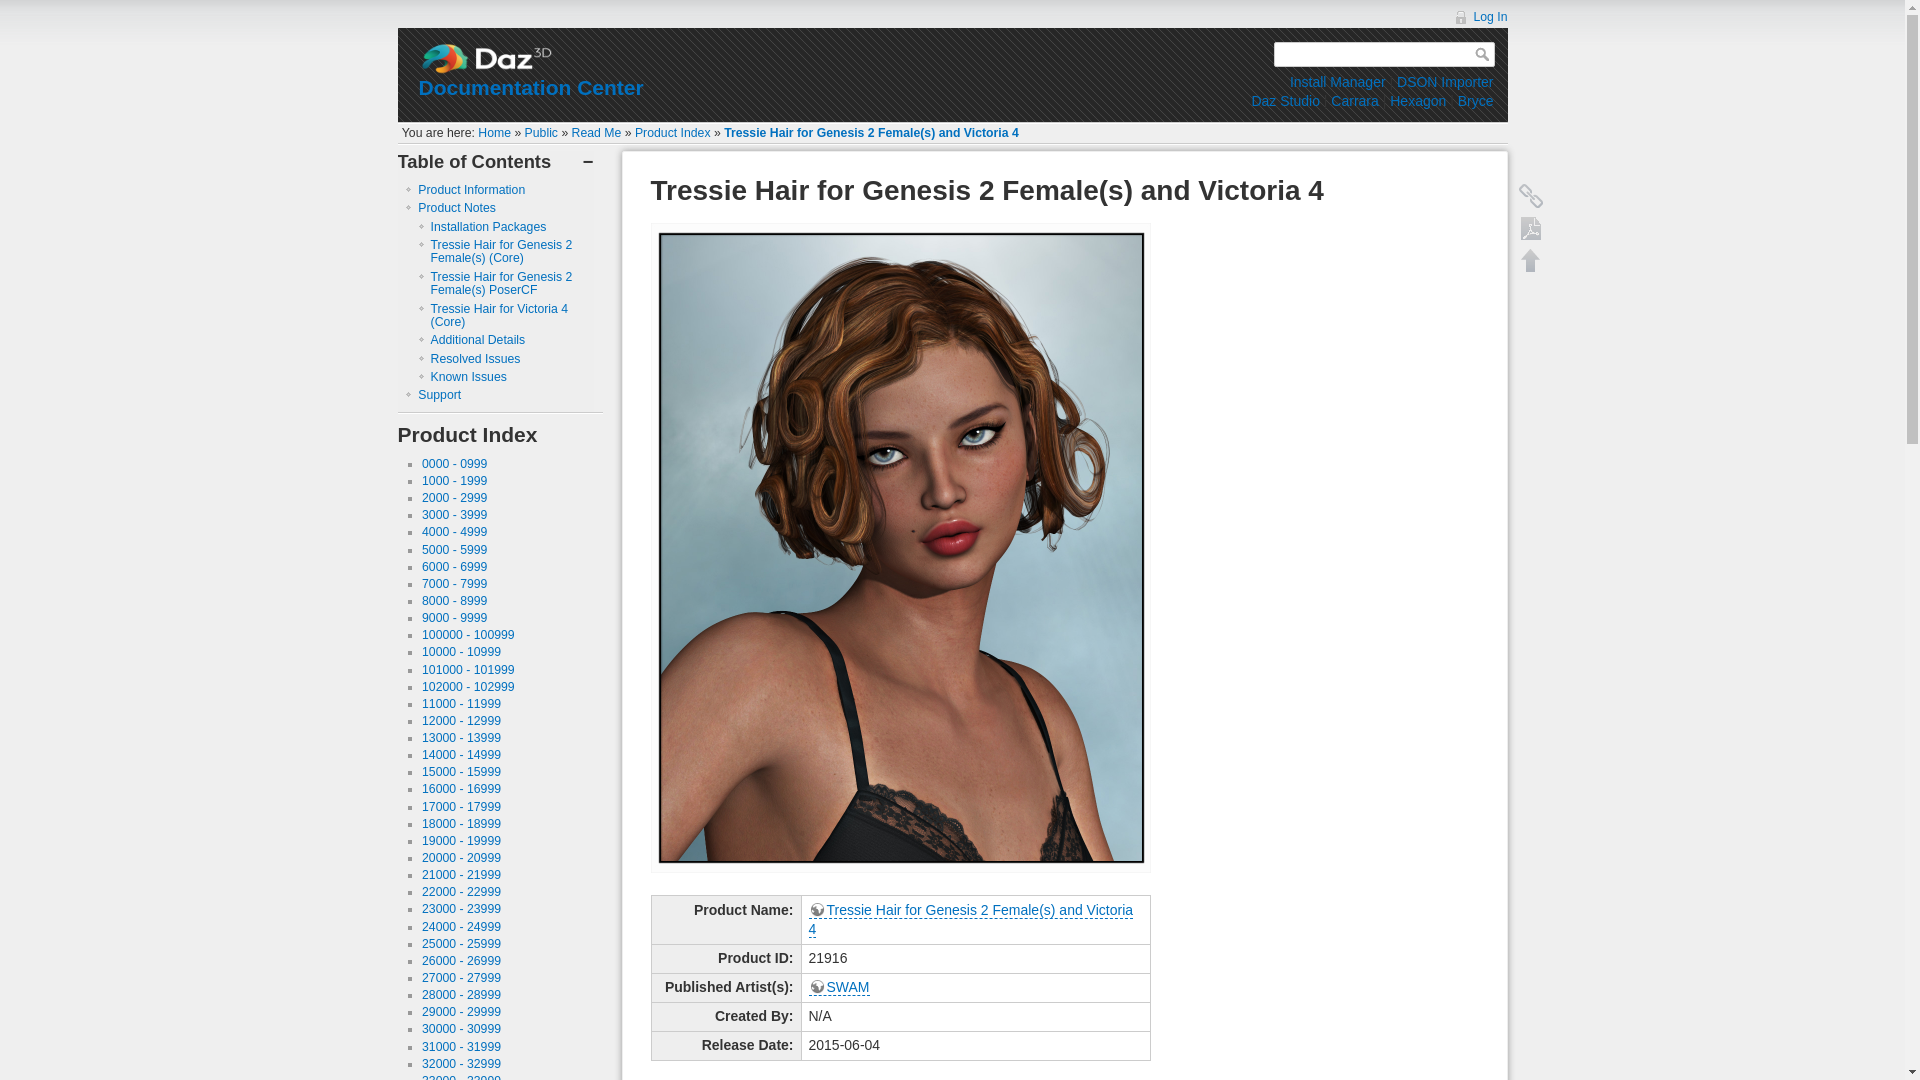 This screenshot has width=1920, height=1080. What do you see at coordinates (454, 463) in the screenshot?
I see `0000 - 0999` at bounding box center [454, 463].